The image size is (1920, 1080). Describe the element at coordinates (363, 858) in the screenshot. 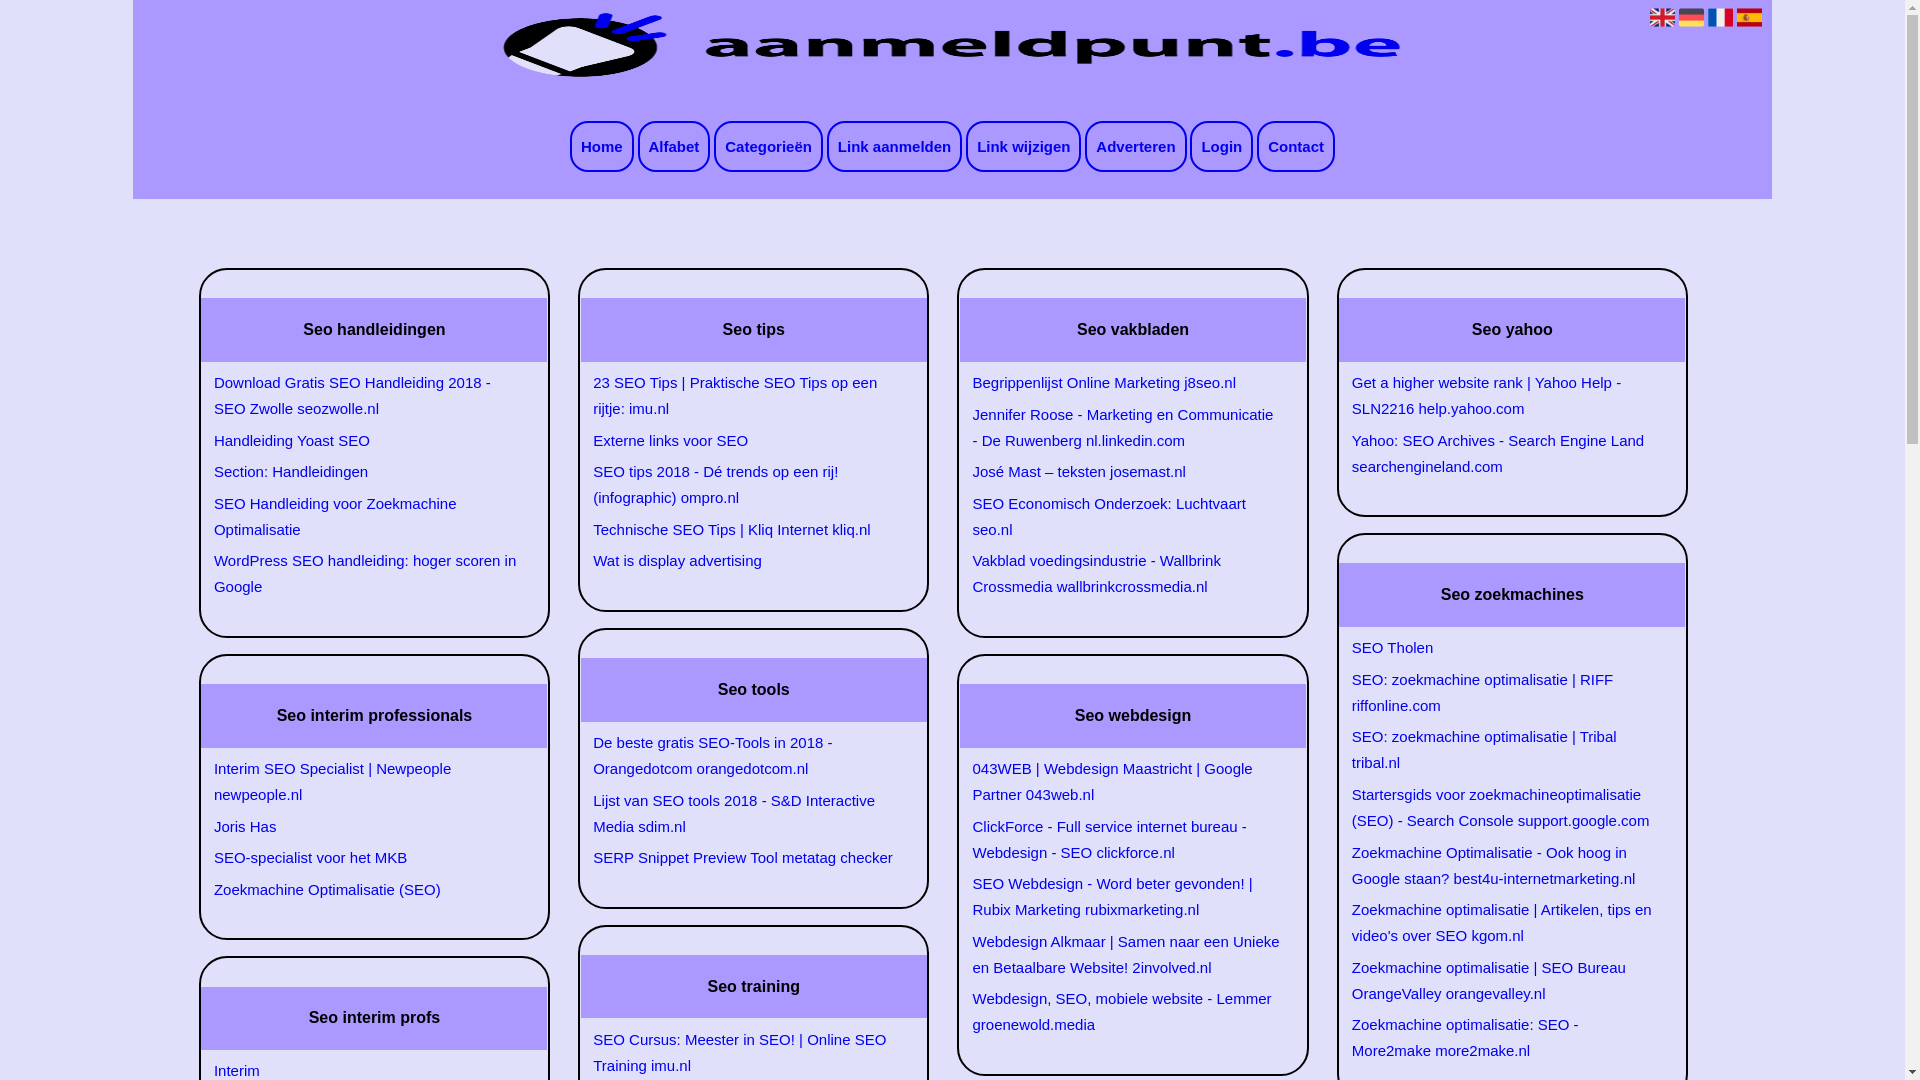

I see `SEO-specialist voor het MKB` at that location.